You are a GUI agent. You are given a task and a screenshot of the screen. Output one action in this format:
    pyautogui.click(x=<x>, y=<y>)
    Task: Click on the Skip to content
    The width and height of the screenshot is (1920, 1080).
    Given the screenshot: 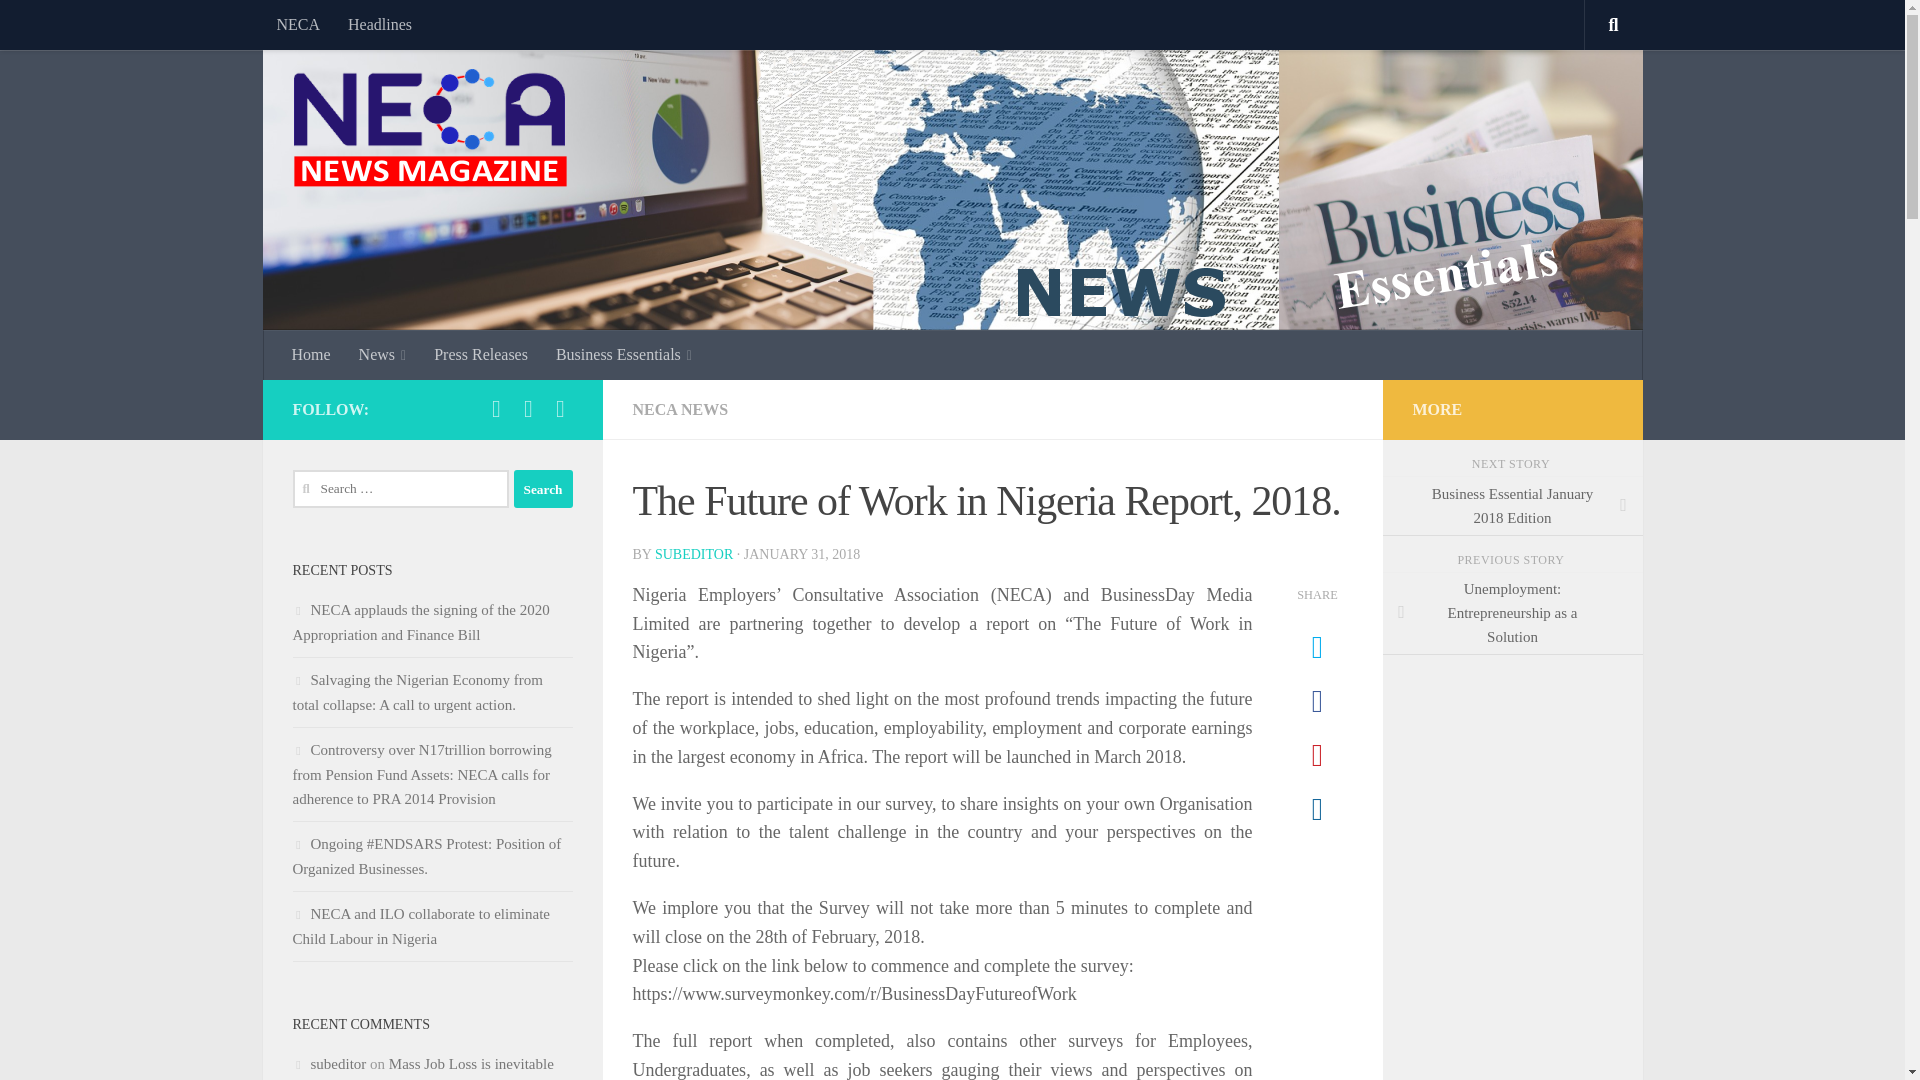 What is the action you would take?
    pyautogui.click(x=78, y=27)
    